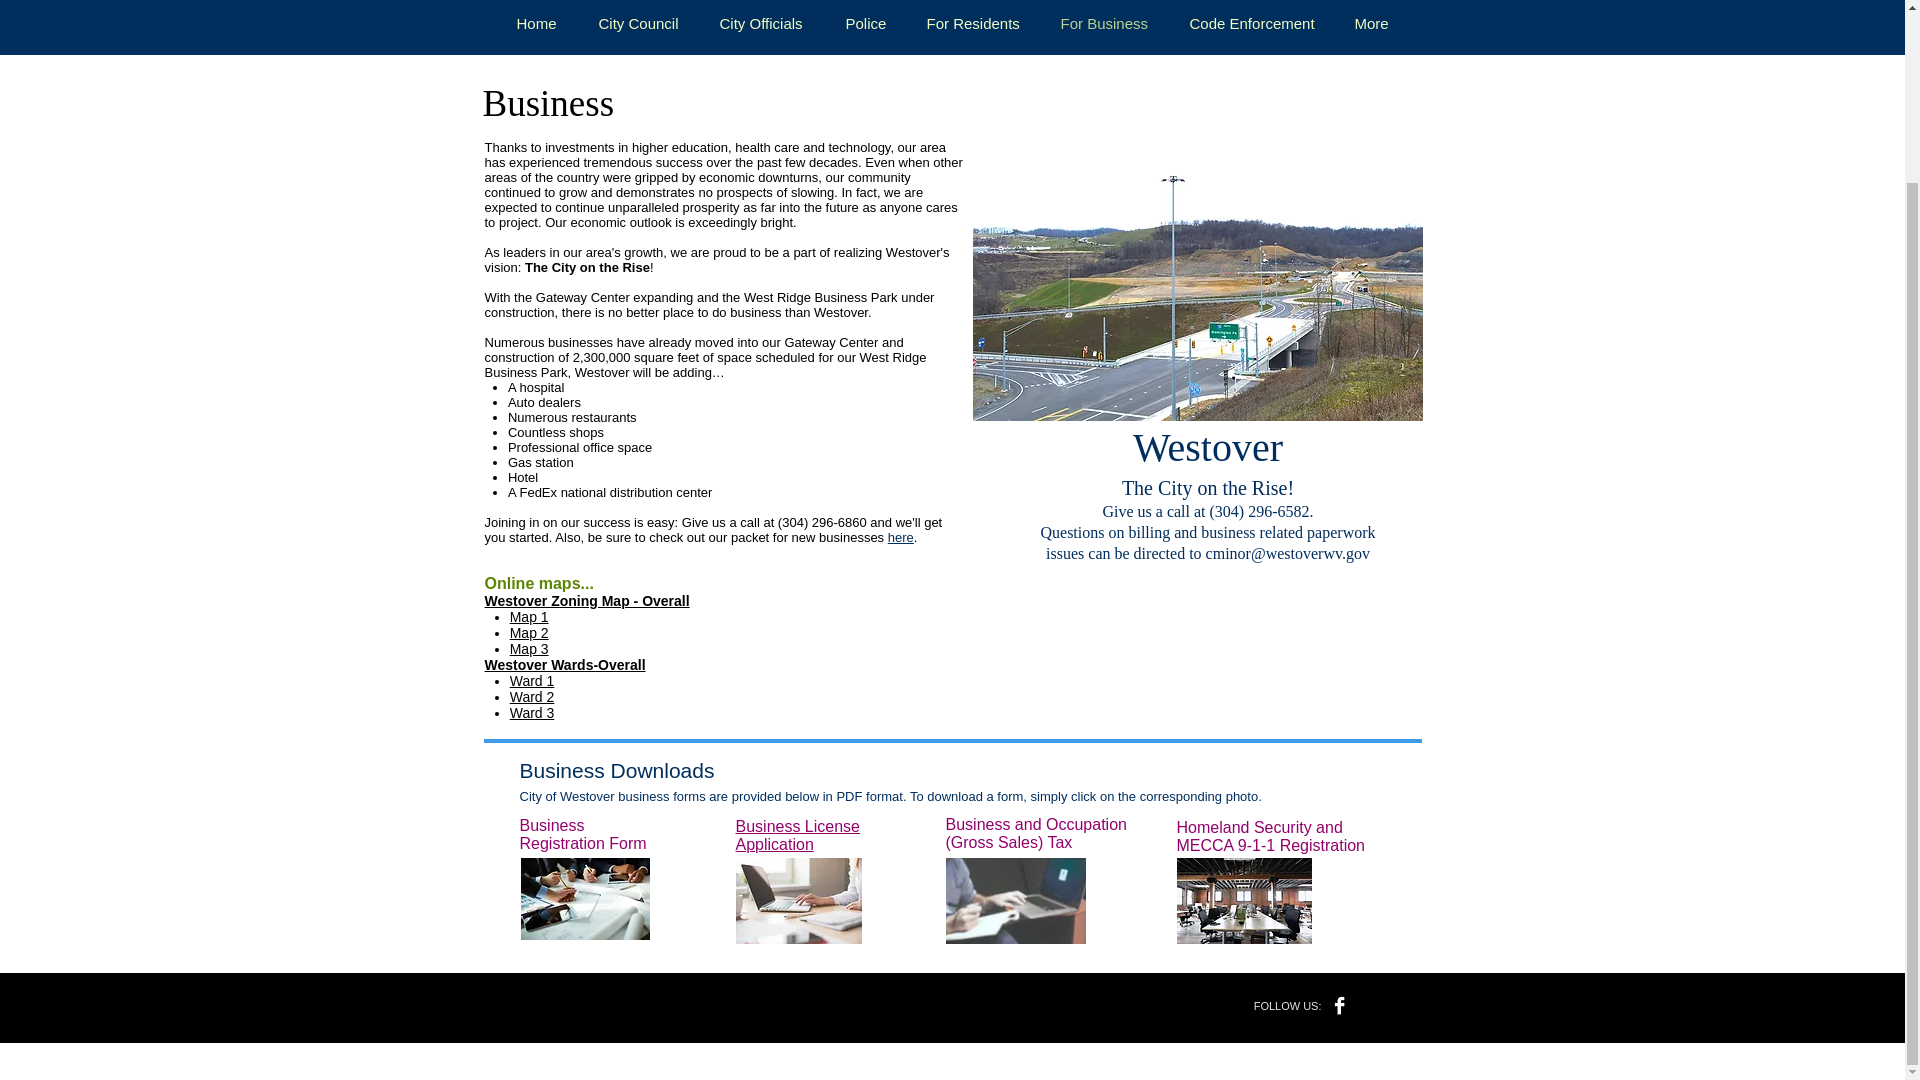 Image resolution: width=1920 pixels, height=1080 pixels. Describe the element at coordinates (564, 664) in the screenshot. I see `Westover Wards-Overall` at that location.